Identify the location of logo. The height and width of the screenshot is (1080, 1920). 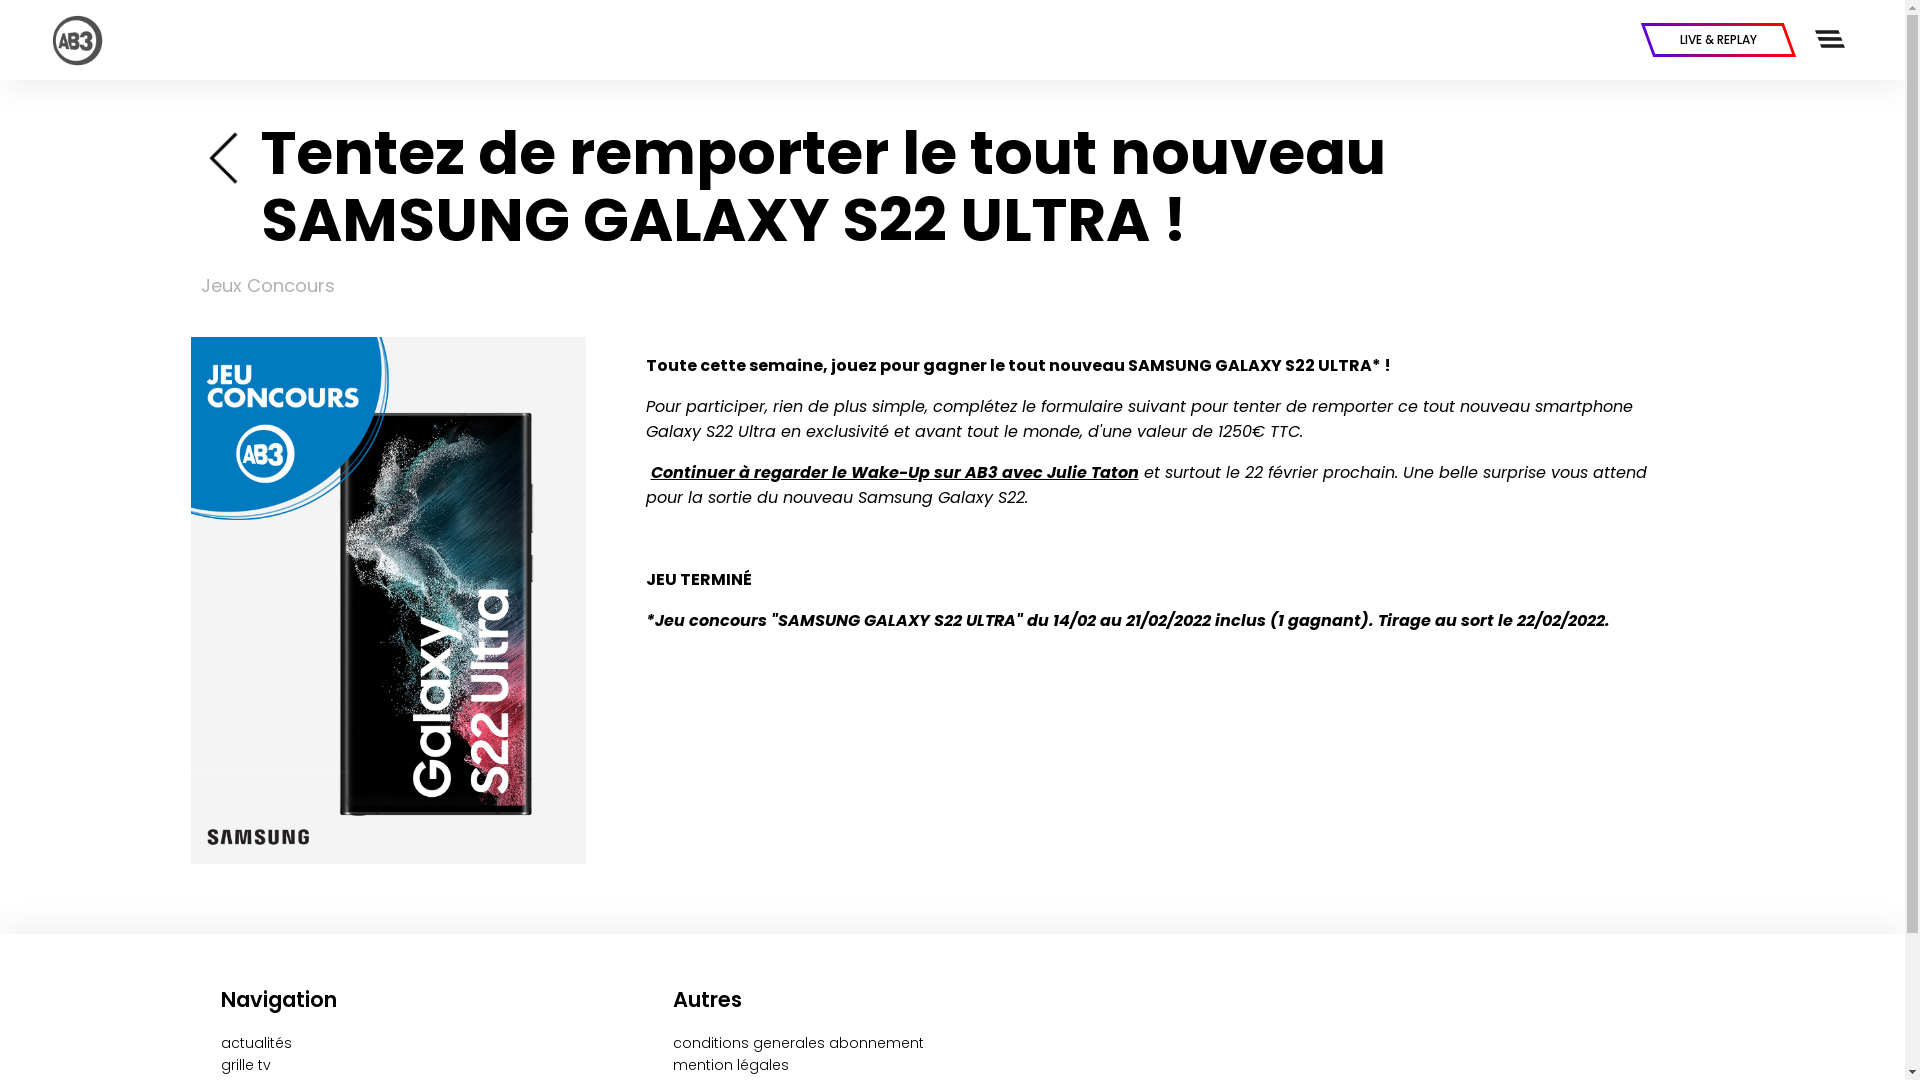
(78, 40).